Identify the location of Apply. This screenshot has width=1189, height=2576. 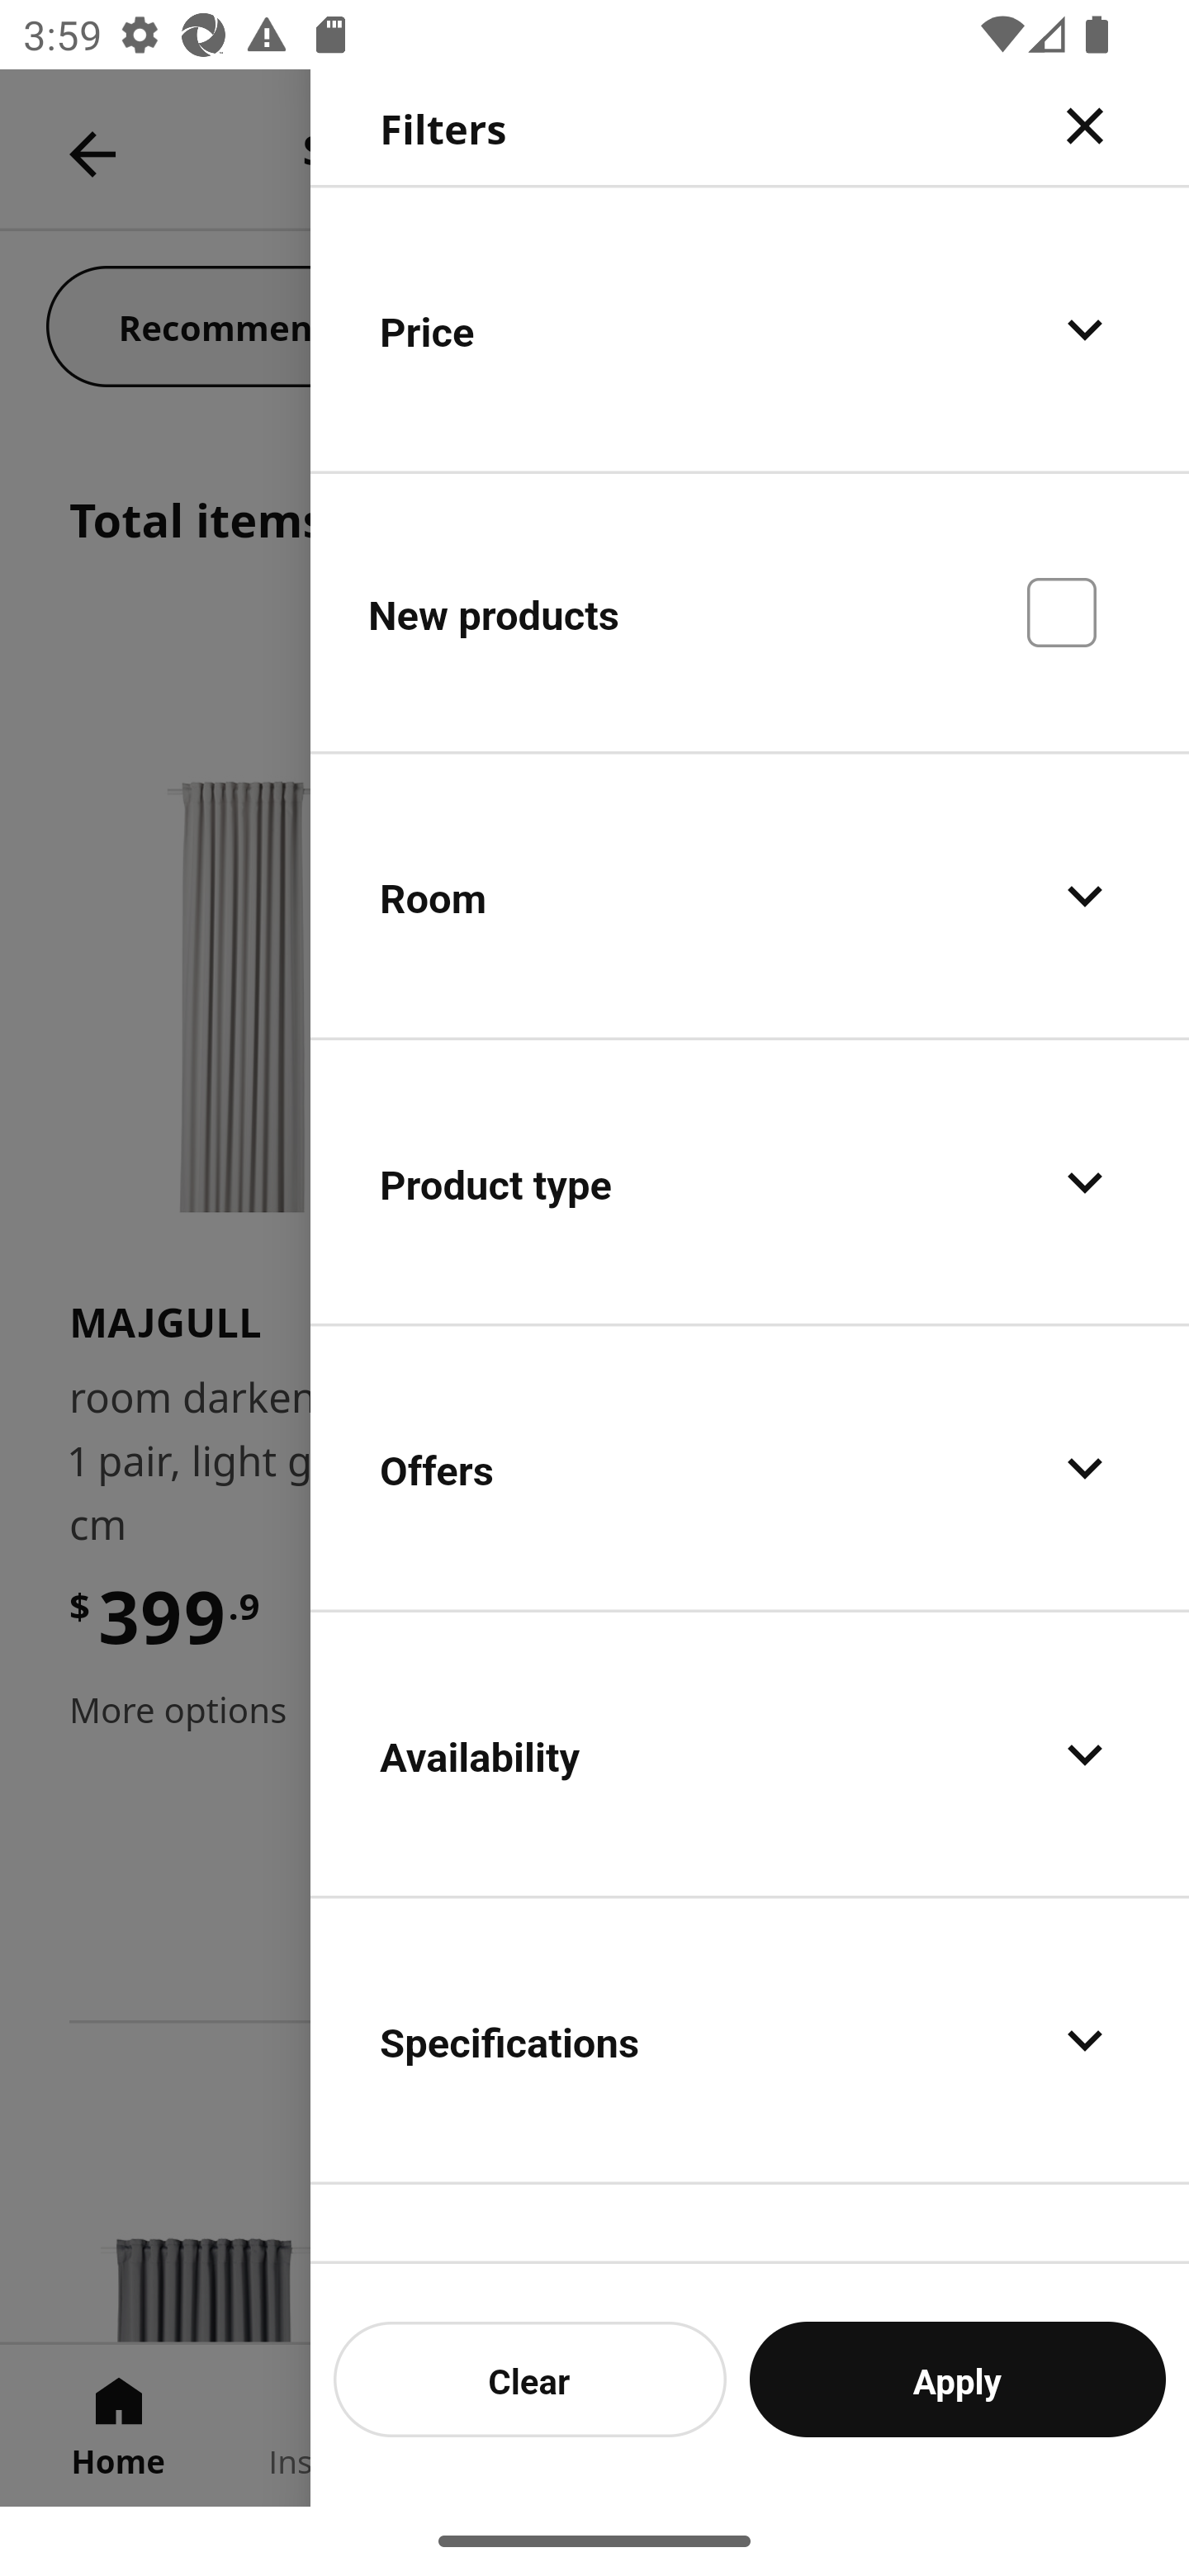
(958, 2379).